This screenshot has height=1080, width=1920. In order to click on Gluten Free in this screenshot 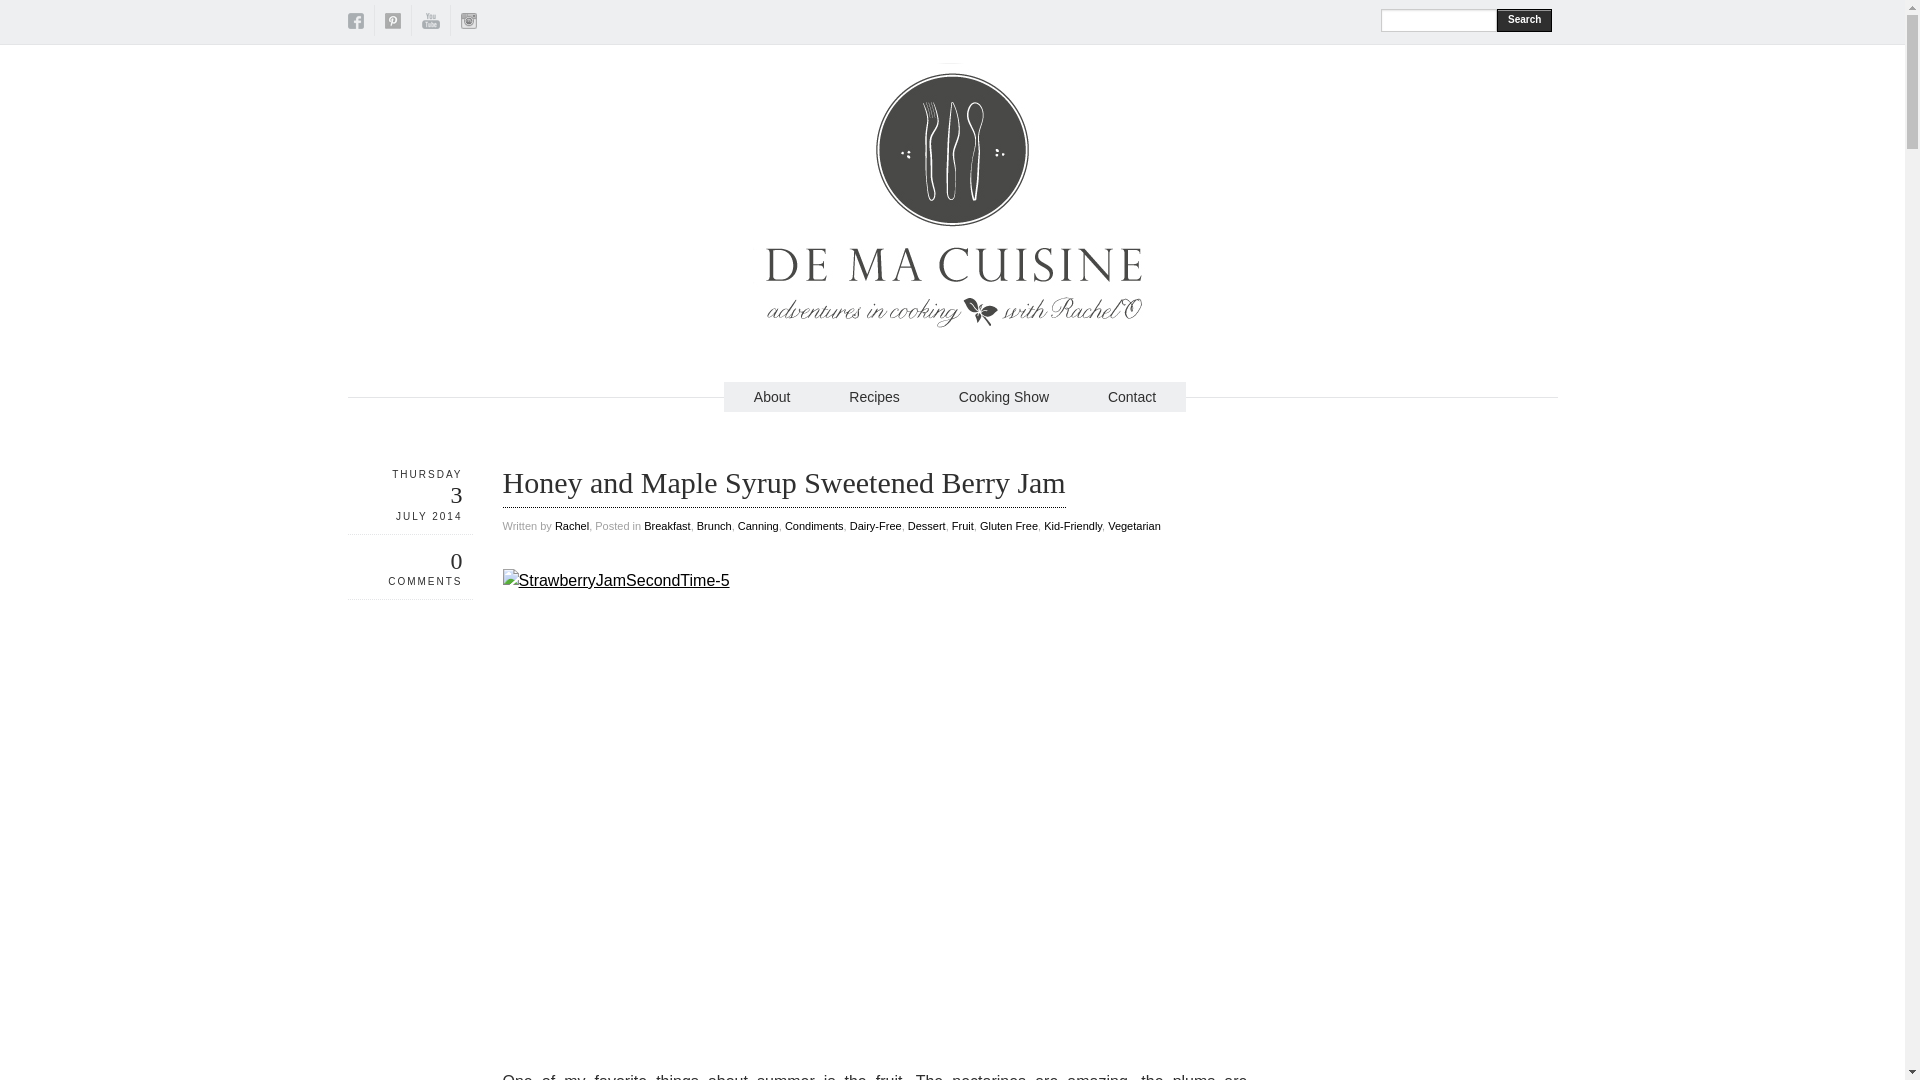, I will do `click(1008, 526)`.